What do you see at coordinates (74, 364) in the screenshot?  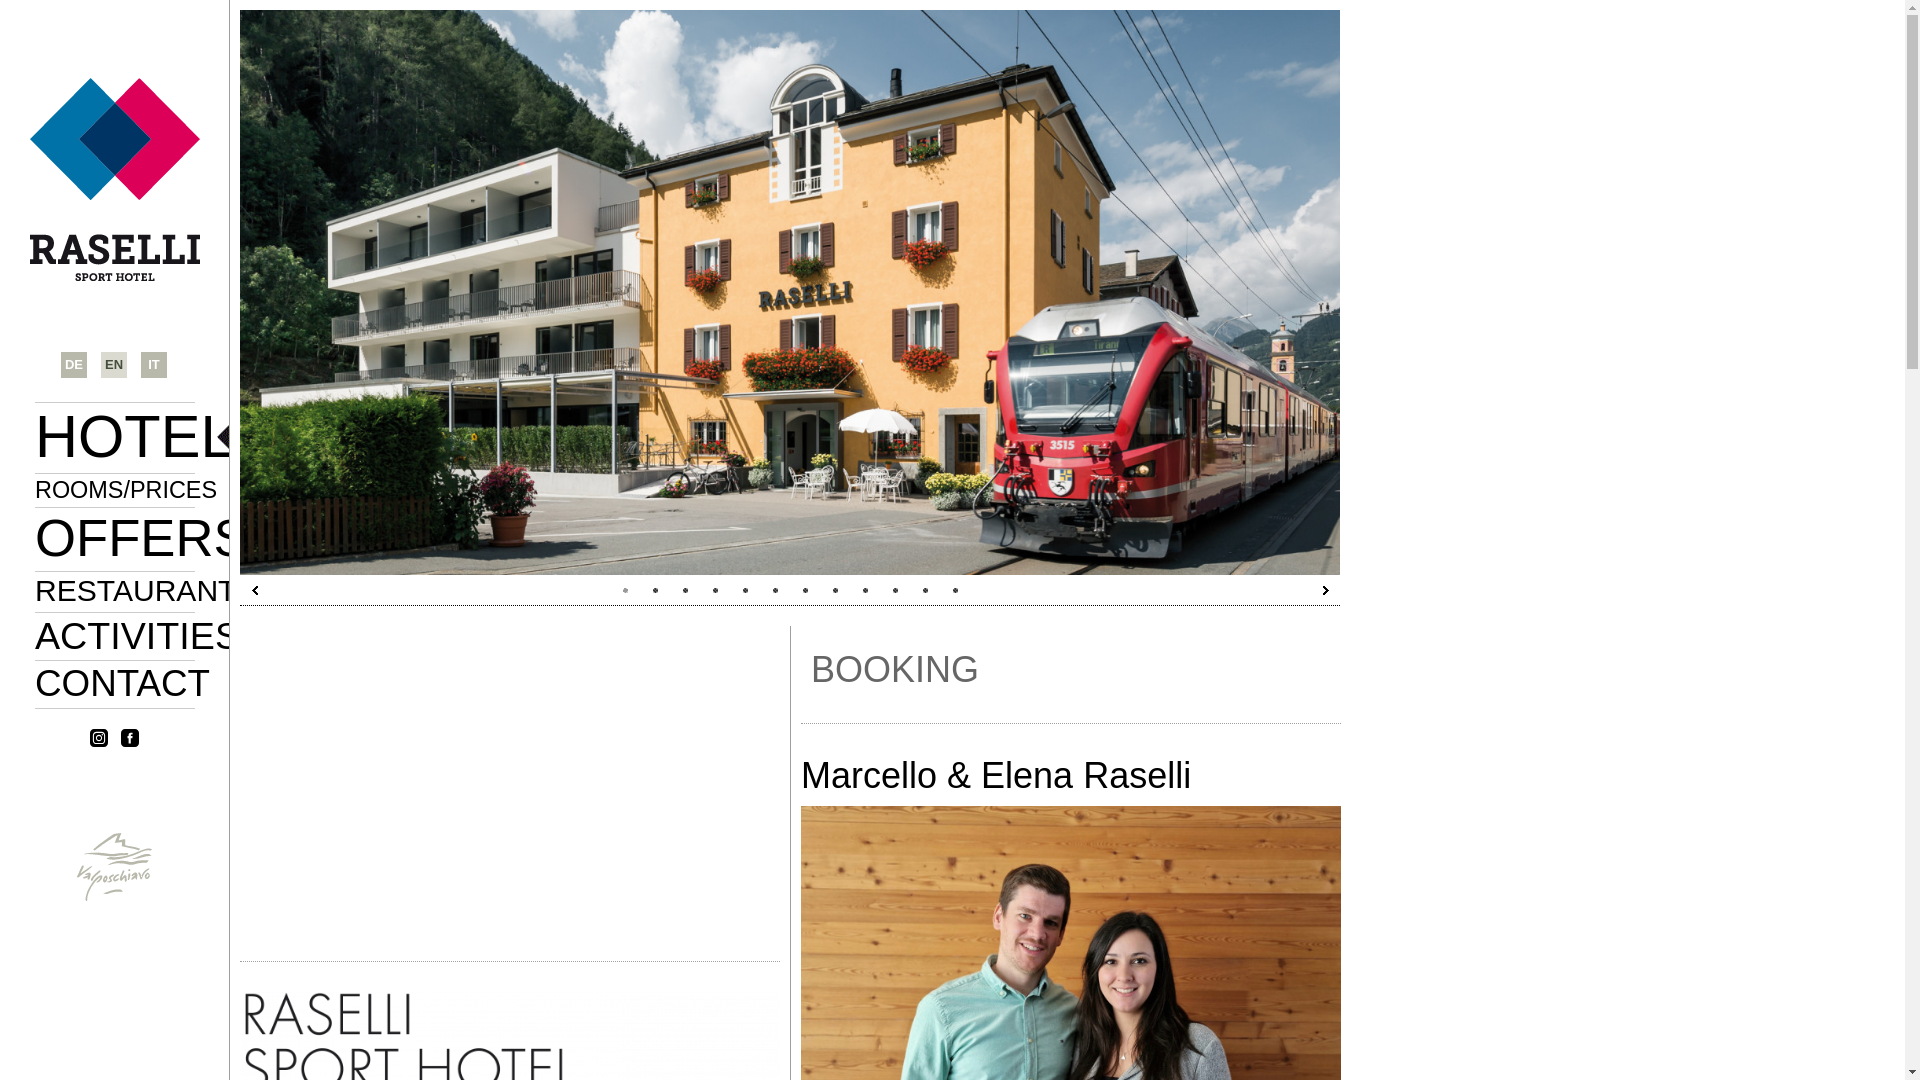 I see `DE` at bounding box center [74, 364].